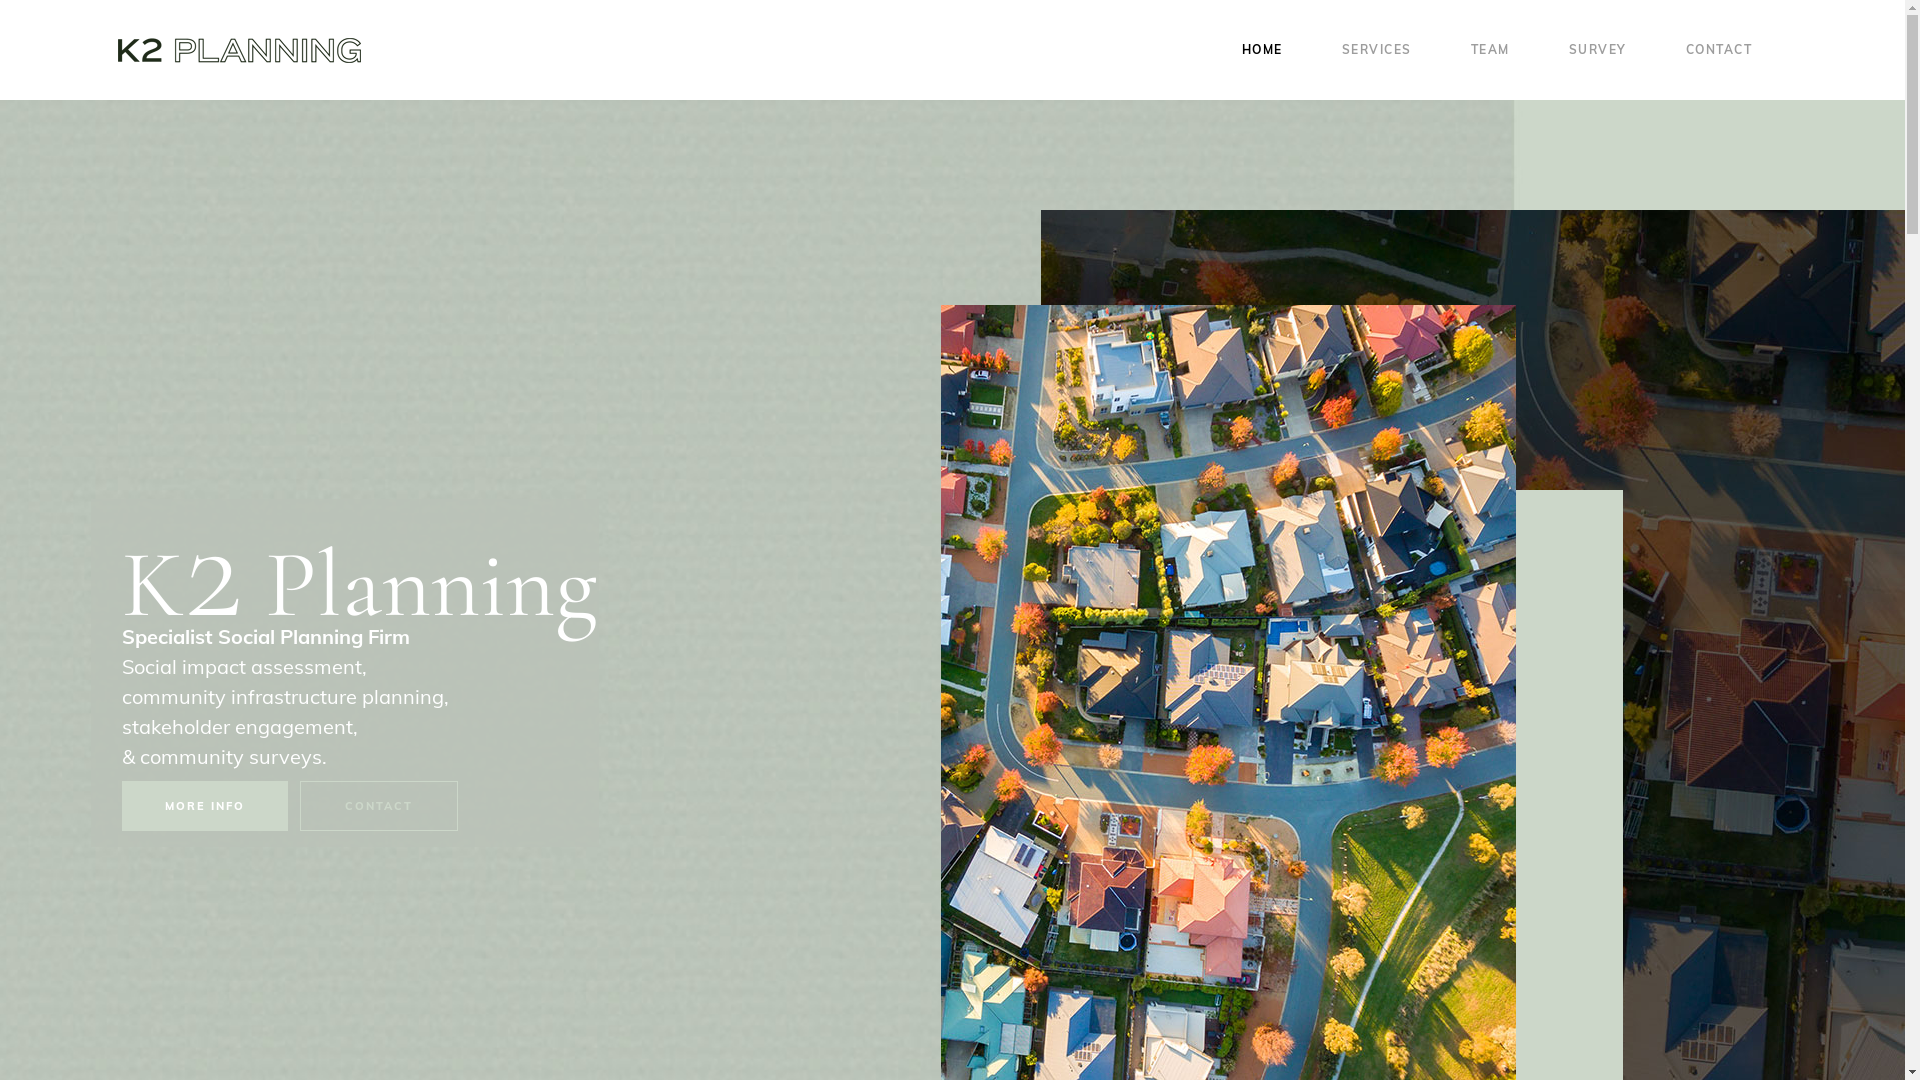  I want to click on CONTACT, so click(379, 806).